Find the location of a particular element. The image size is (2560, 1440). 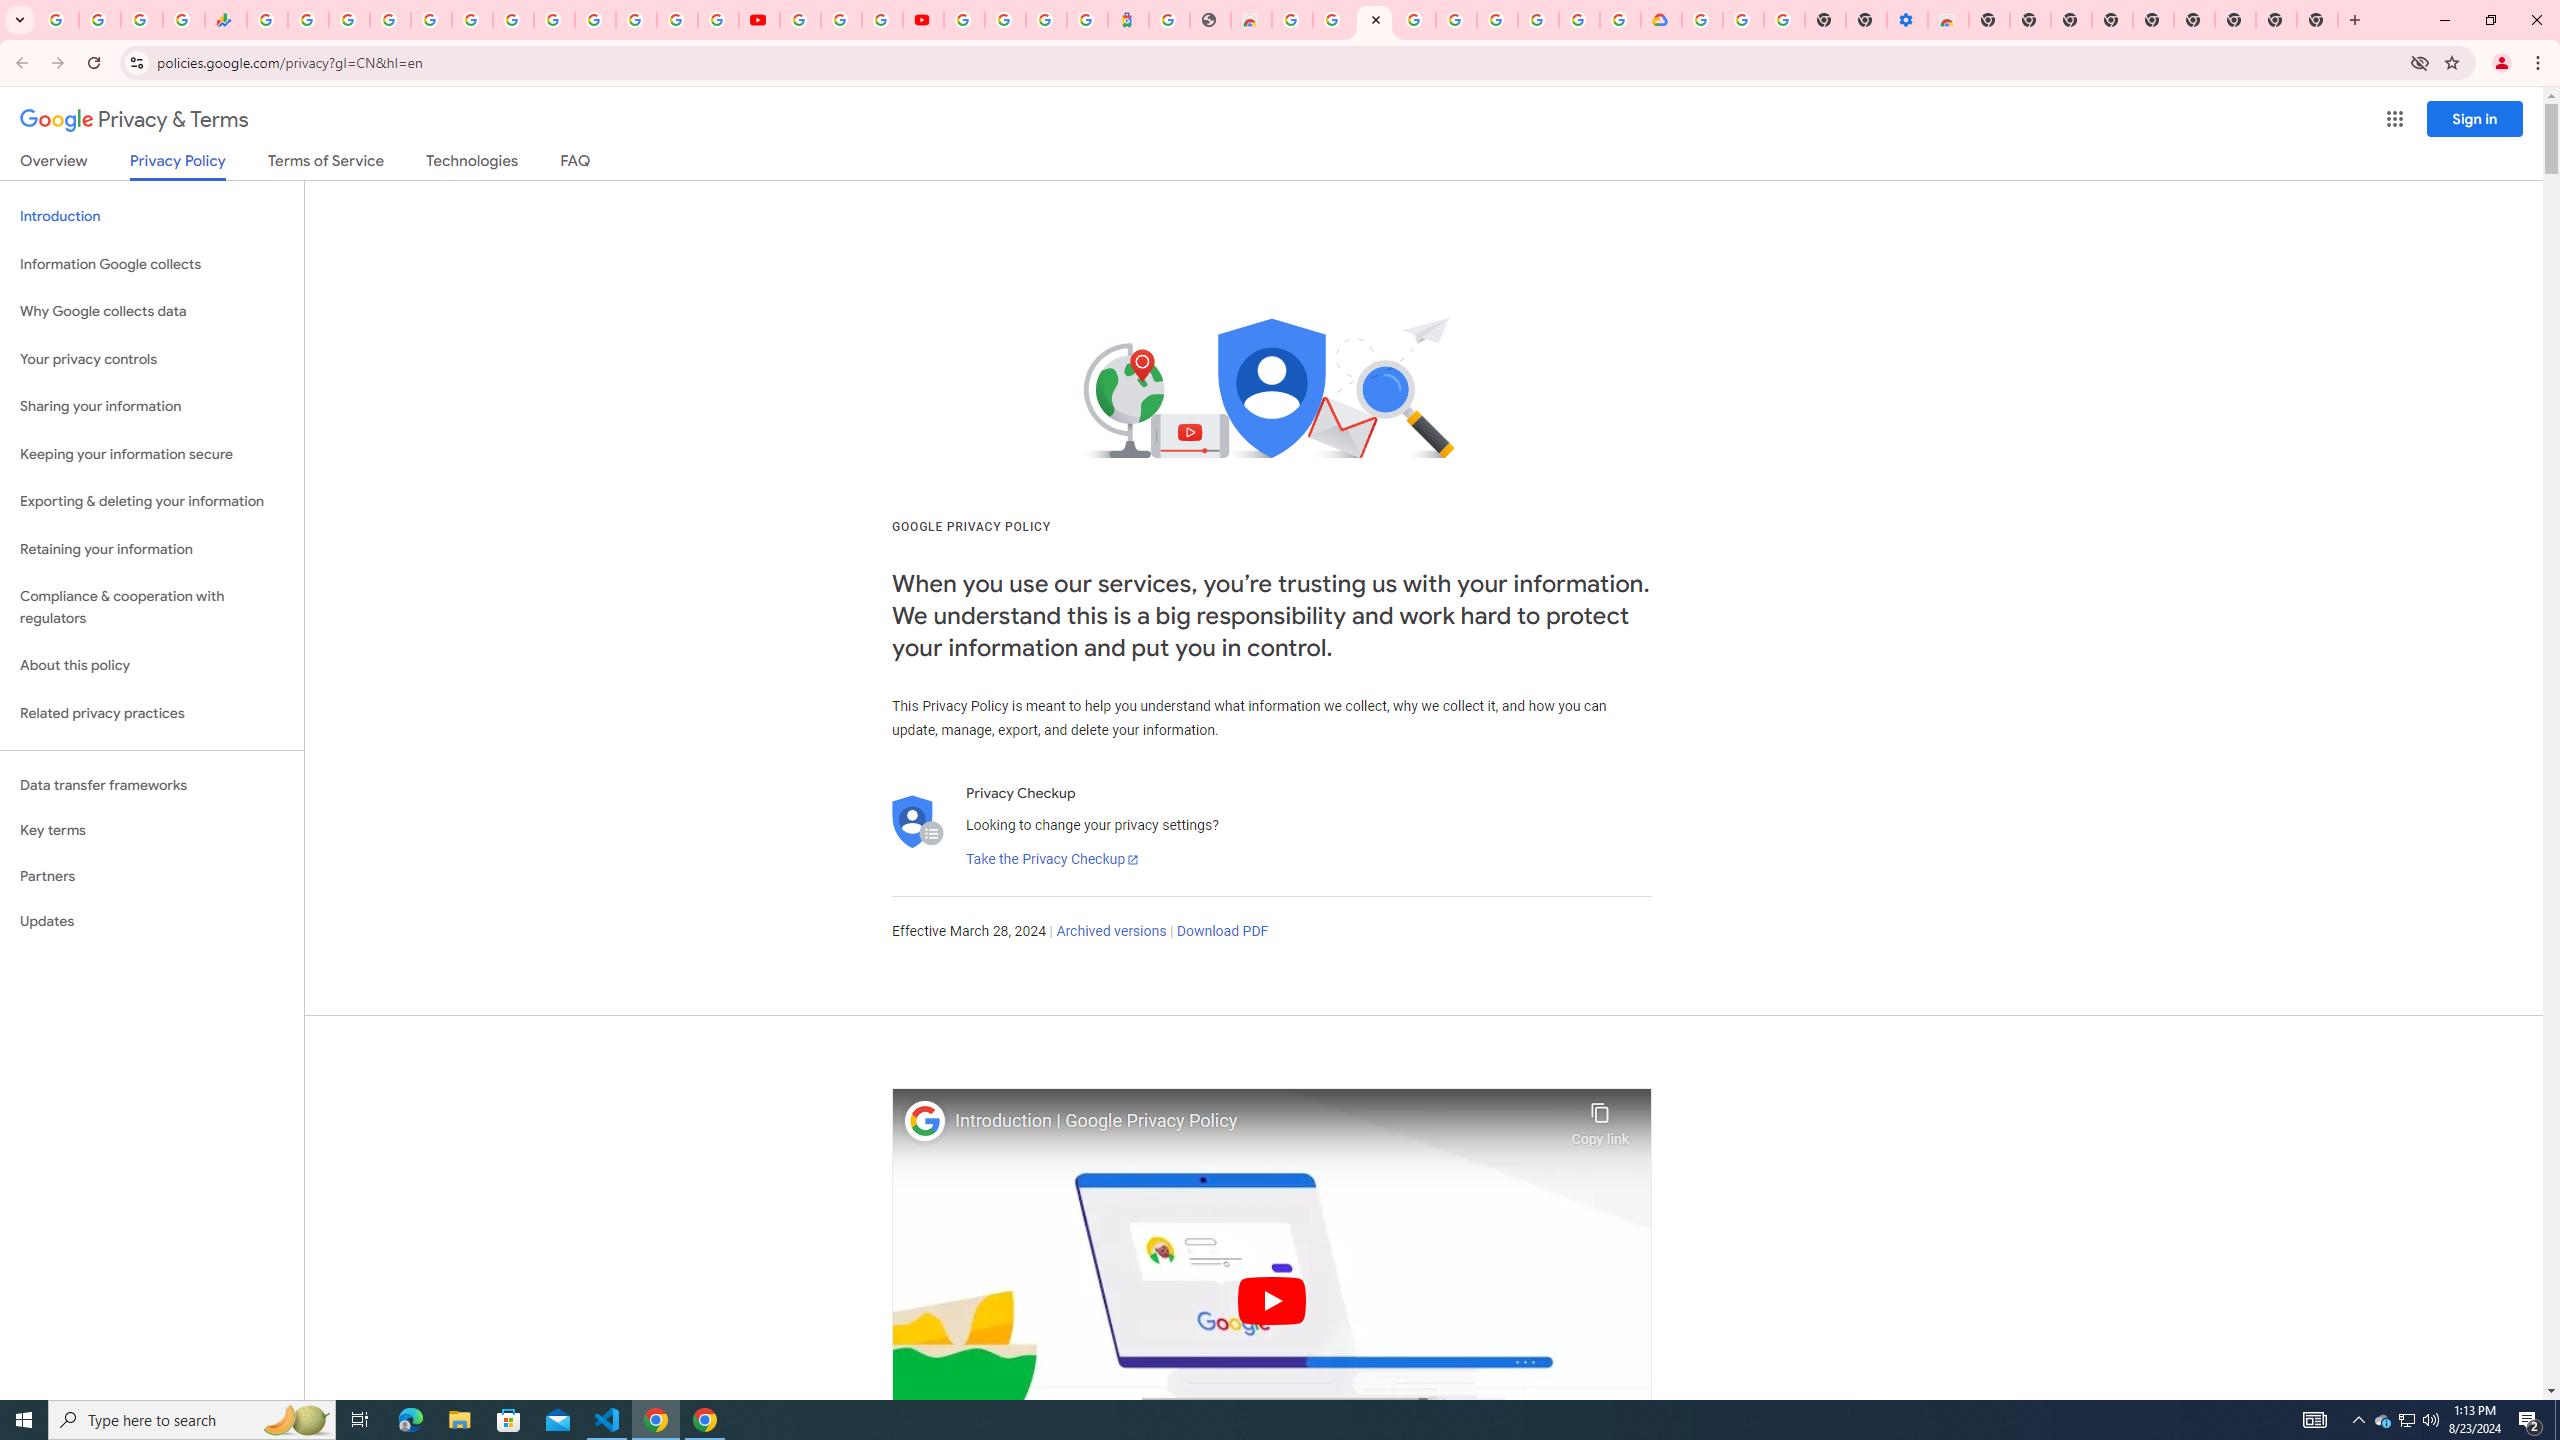

Compliance & cooperation with regulators is located at coordinates (152, 608).